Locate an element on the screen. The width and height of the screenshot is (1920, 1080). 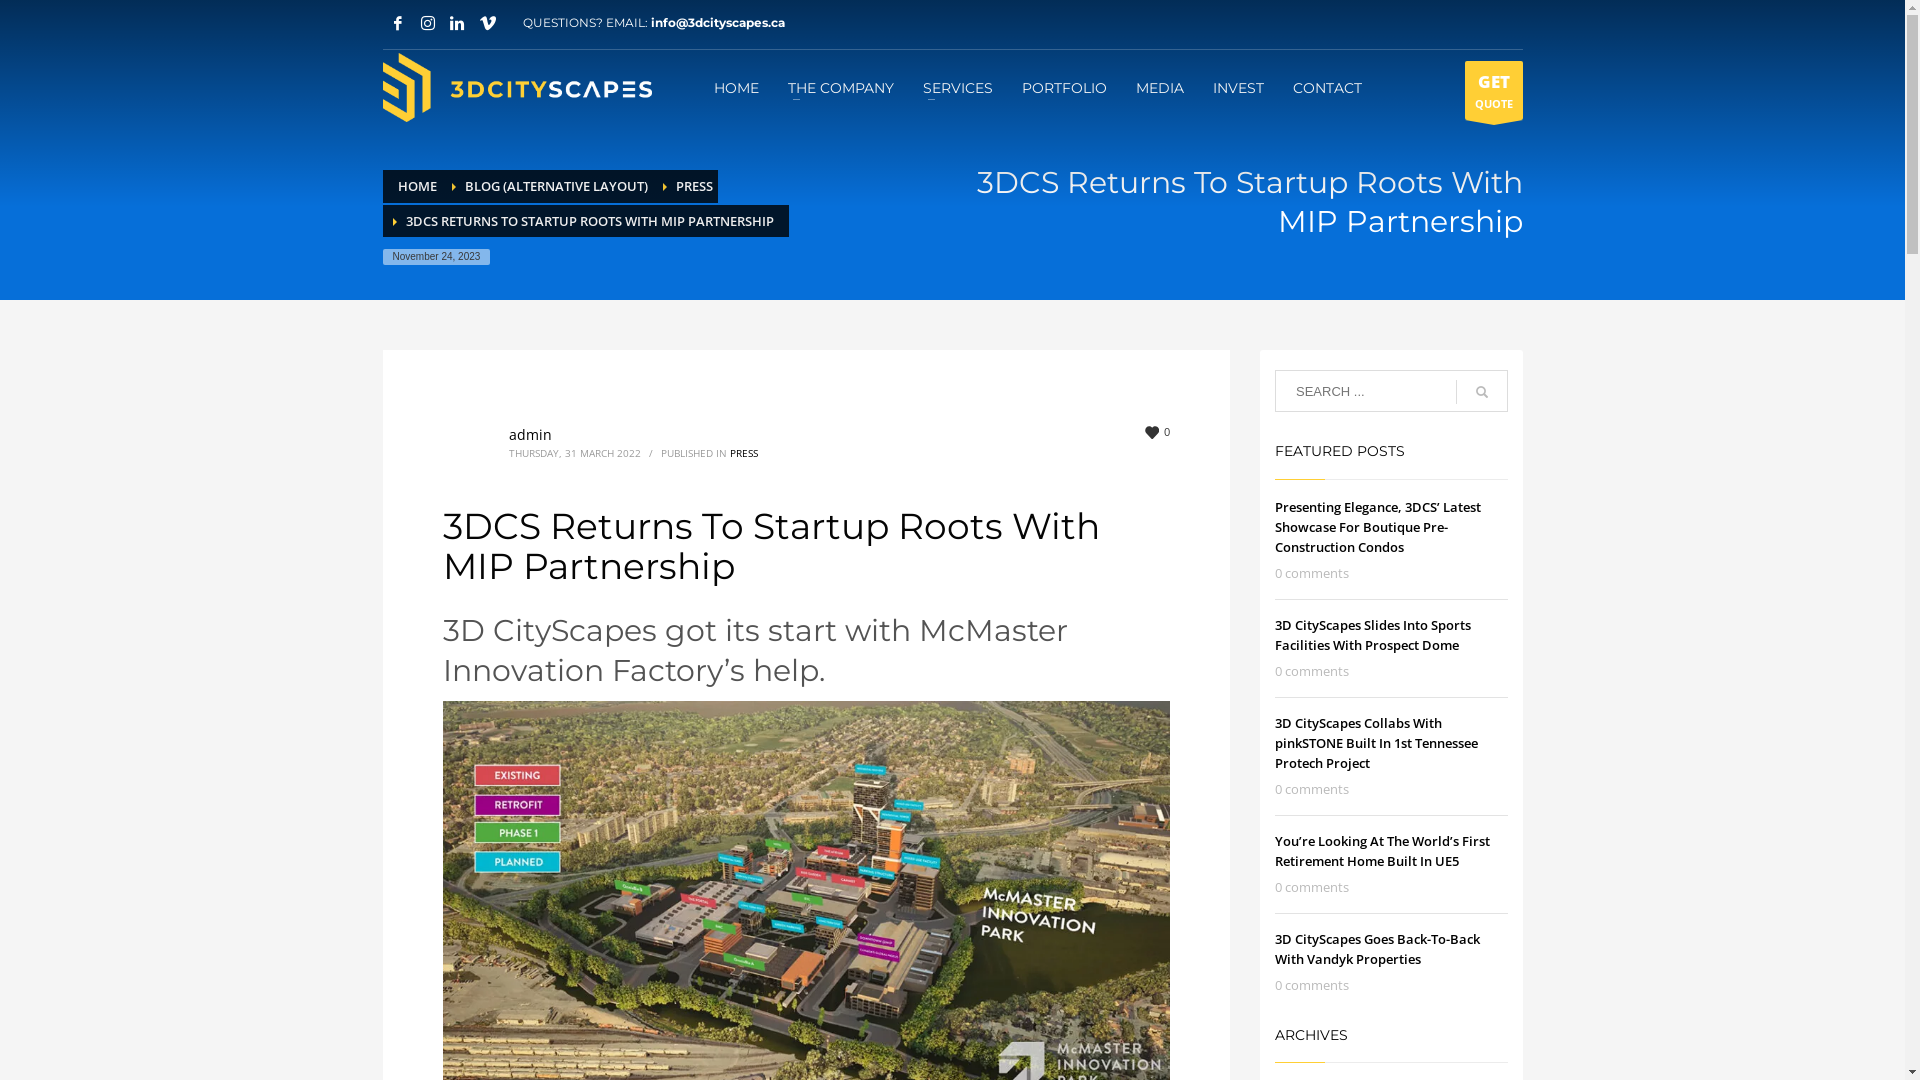
MEDIA is located at coordinates (1160, 87).